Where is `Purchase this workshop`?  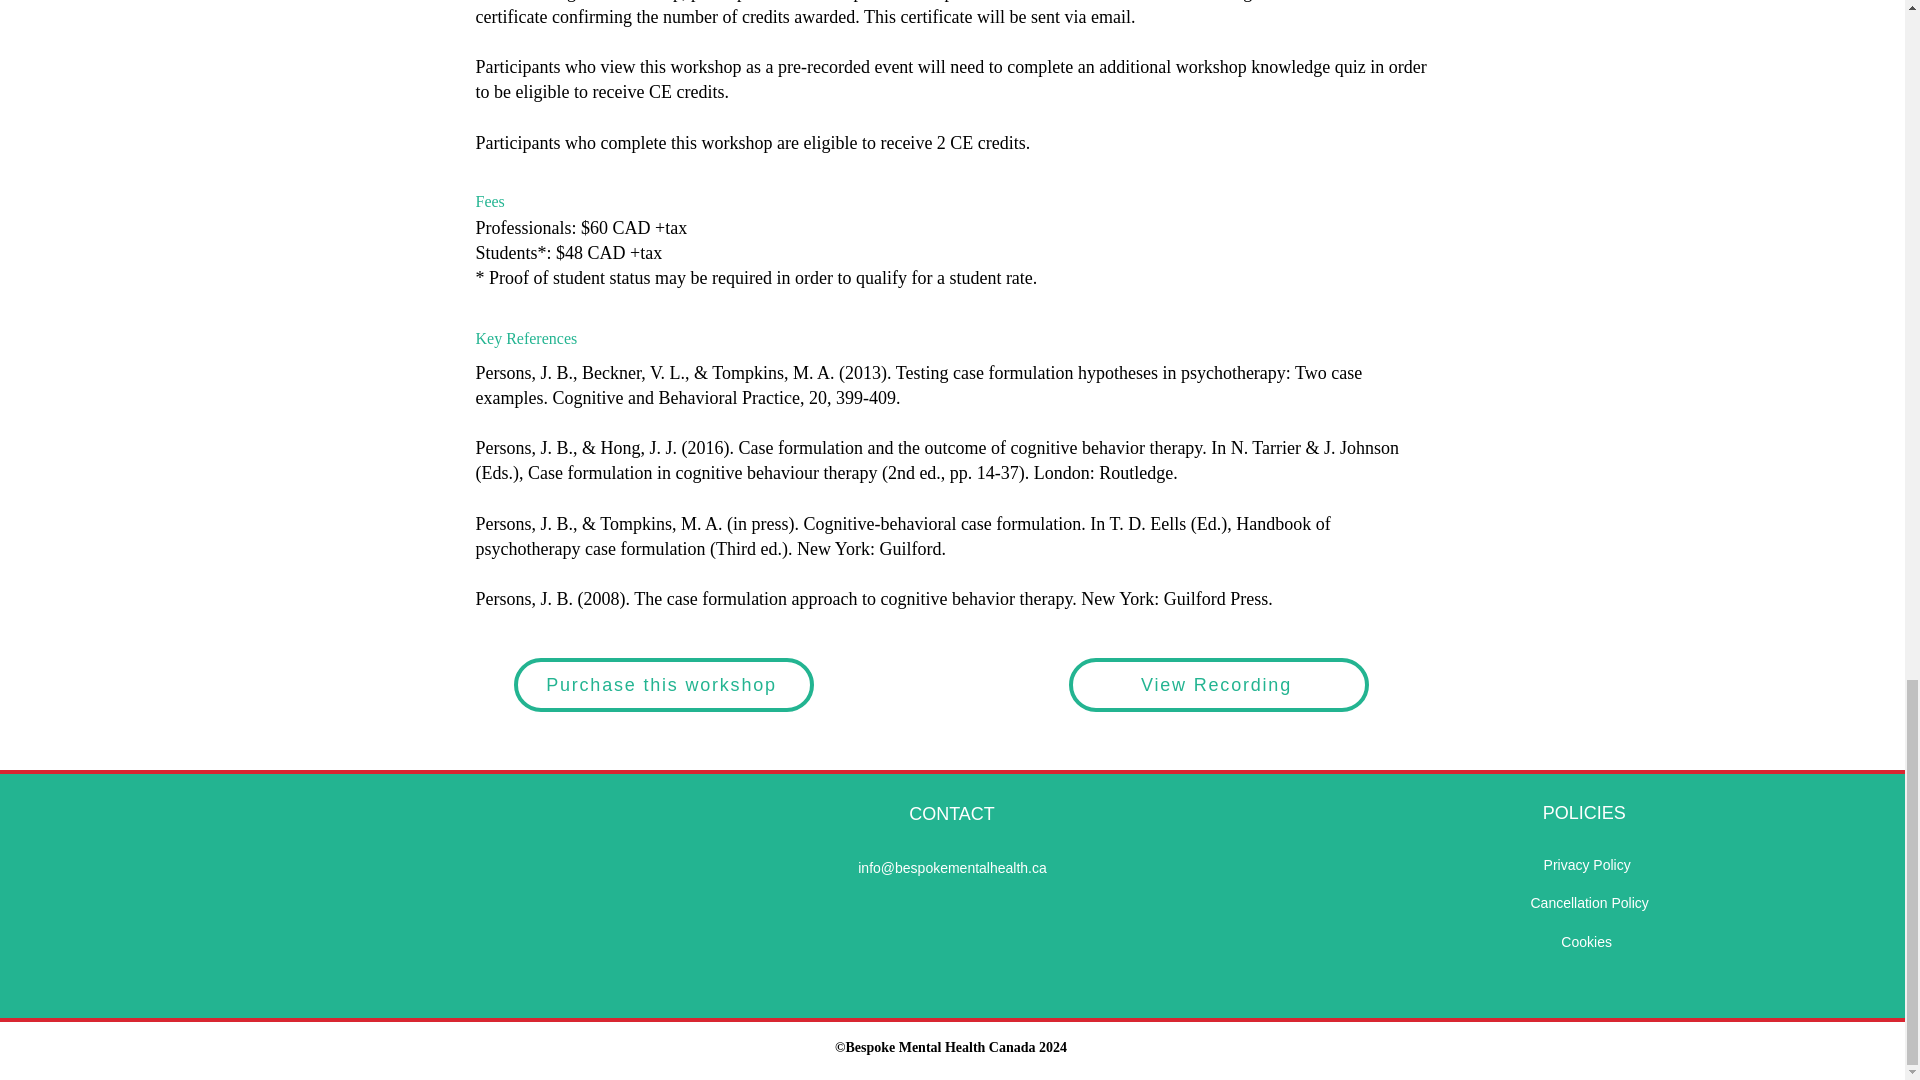 Purchase this workshop is located at coordinates (664, 684).